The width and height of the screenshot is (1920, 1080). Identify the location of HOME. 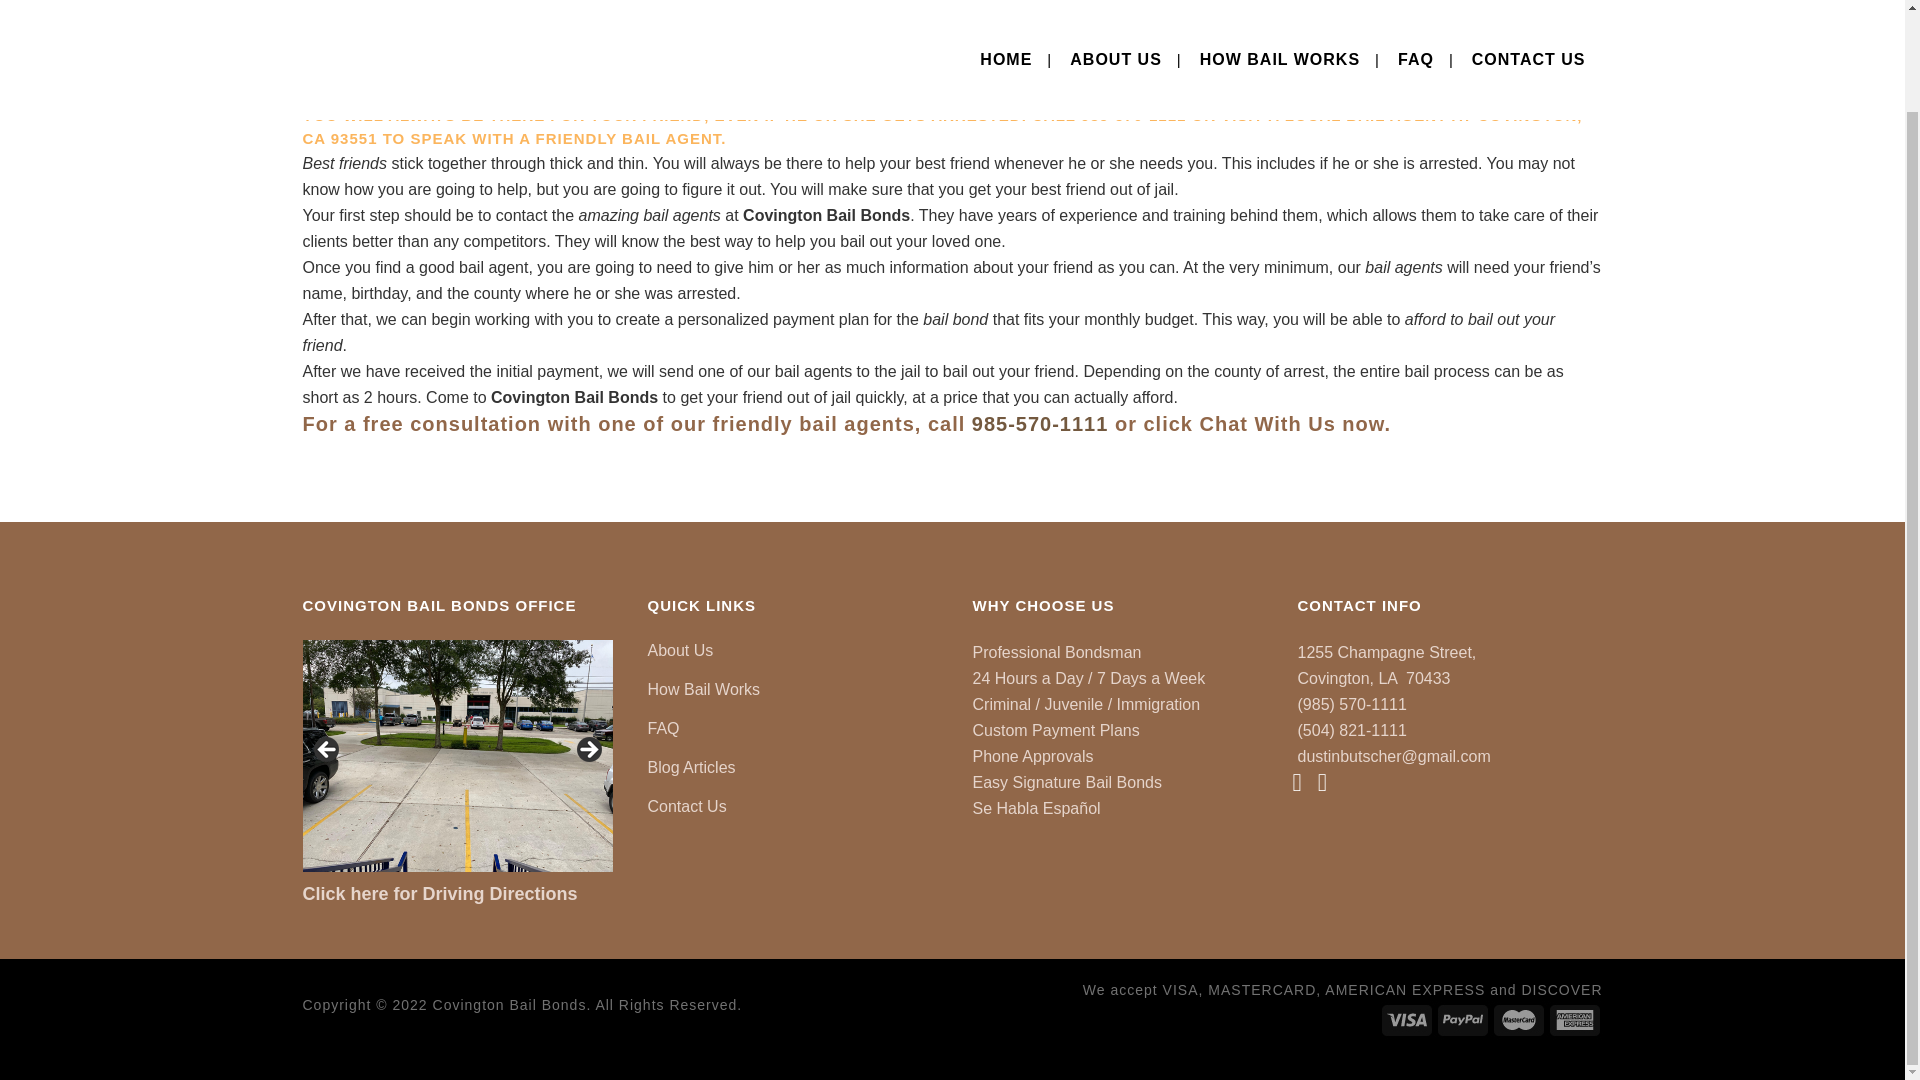
(1006, 4).